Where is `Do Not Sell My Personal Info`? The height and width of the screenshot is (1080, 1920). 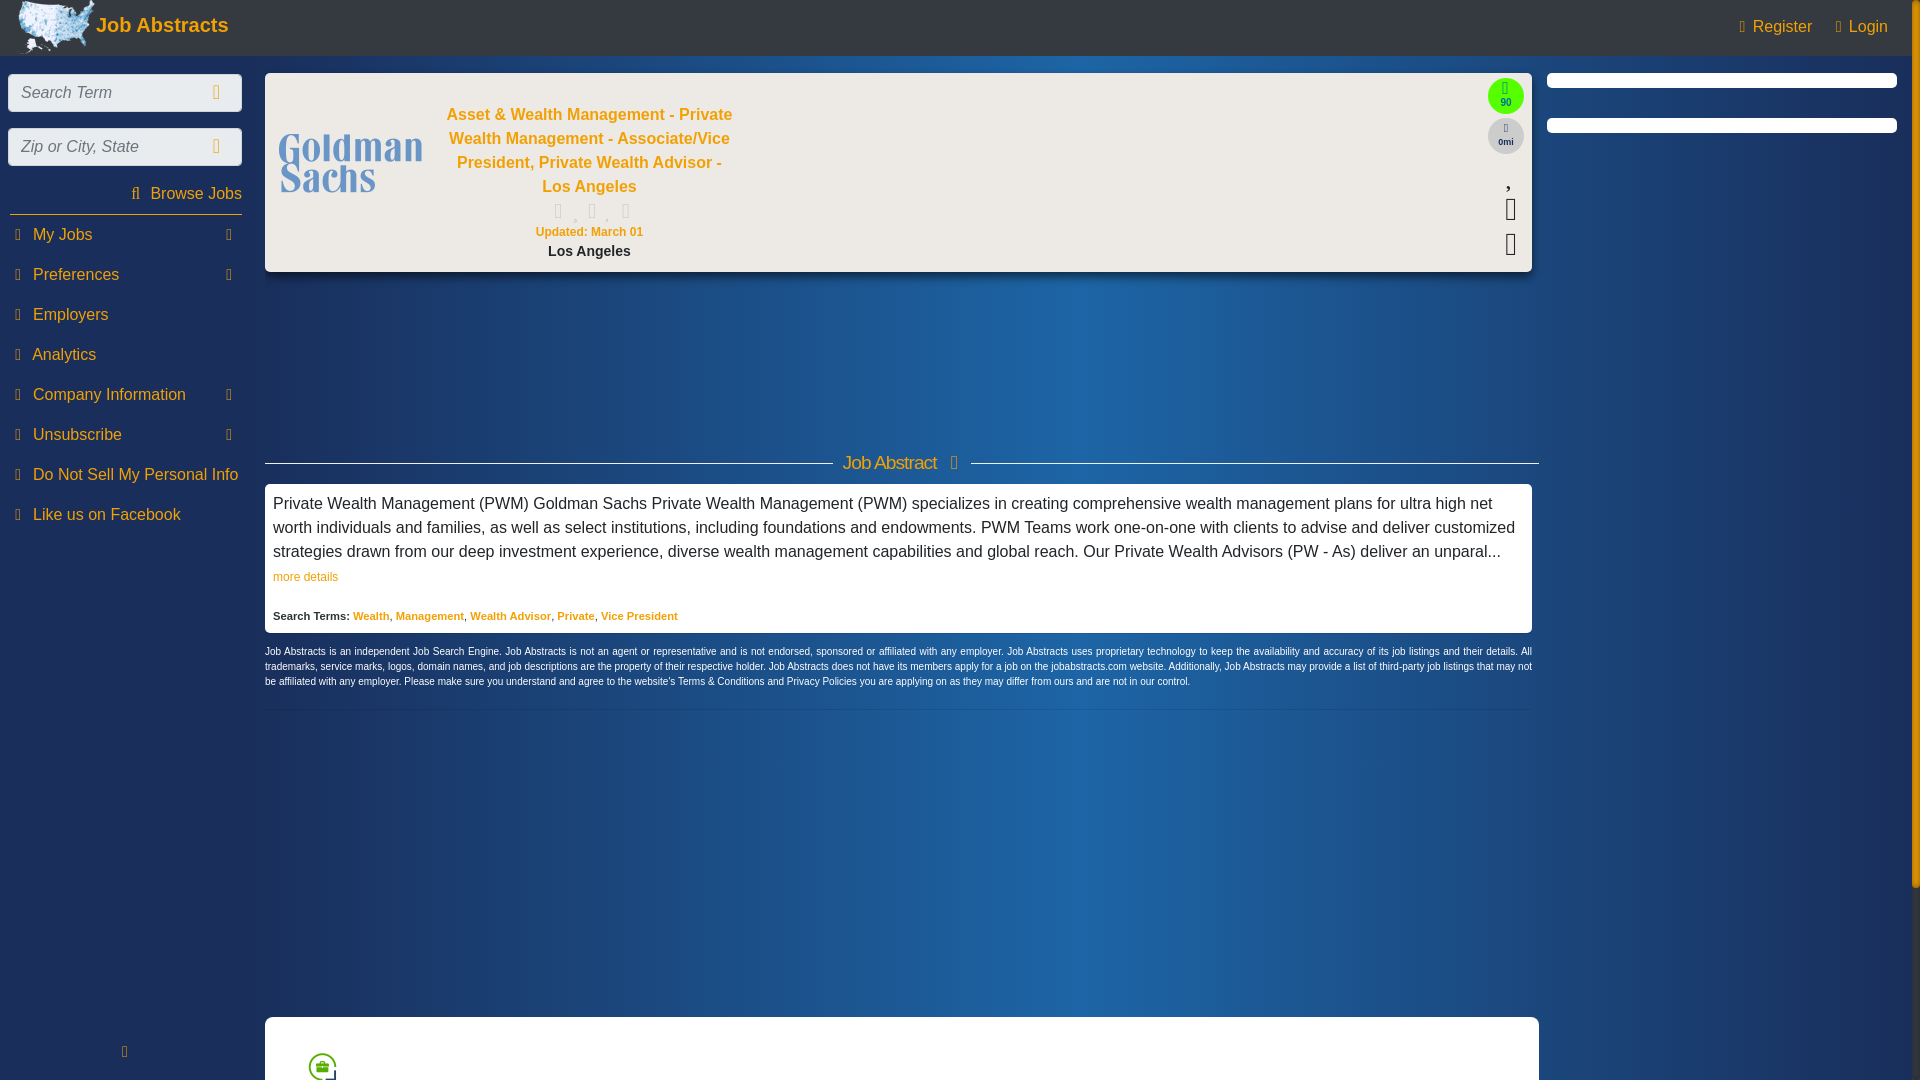
Do Not Sell My Personal Info is located at coordinates (124, 474).